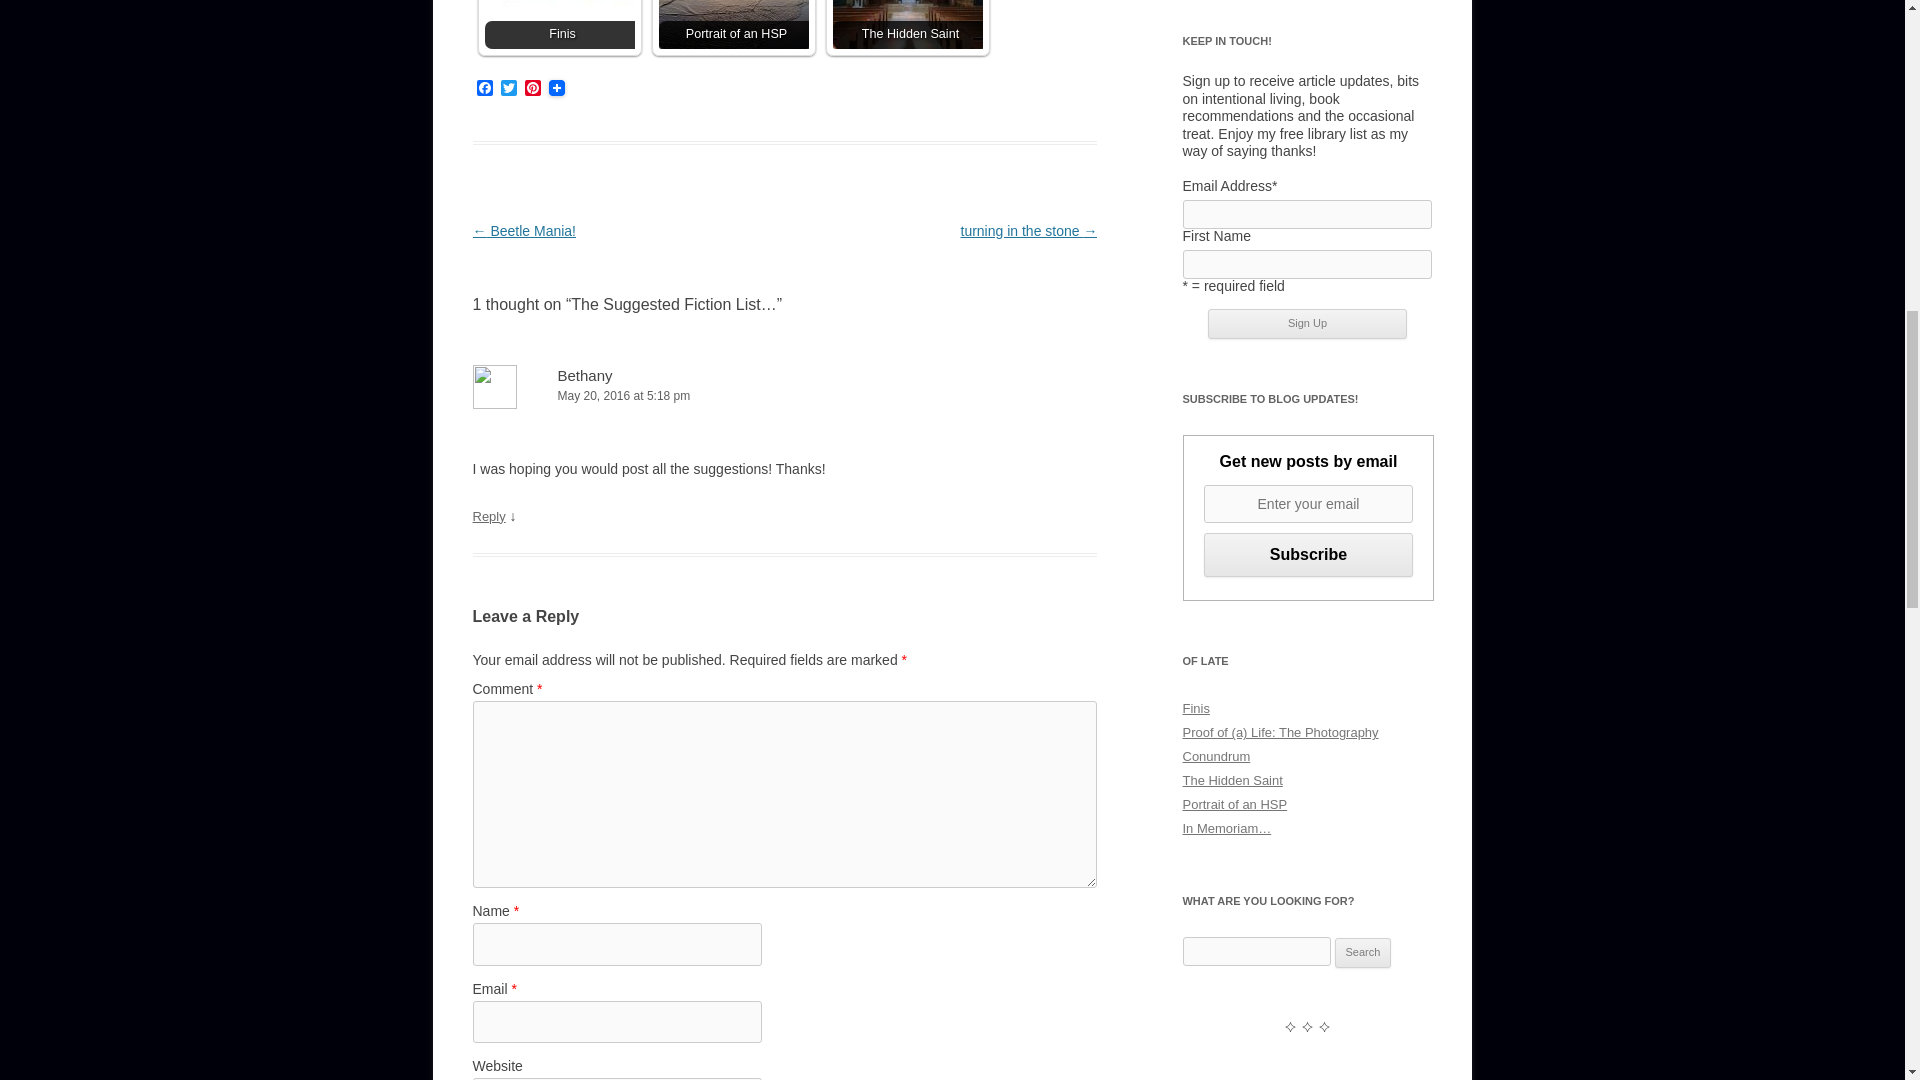 The image size is (1920, 1080). What do you see at coordinates (508, 89) in the screenshot?
I see `Twitter` at bounding box center [508, 89].